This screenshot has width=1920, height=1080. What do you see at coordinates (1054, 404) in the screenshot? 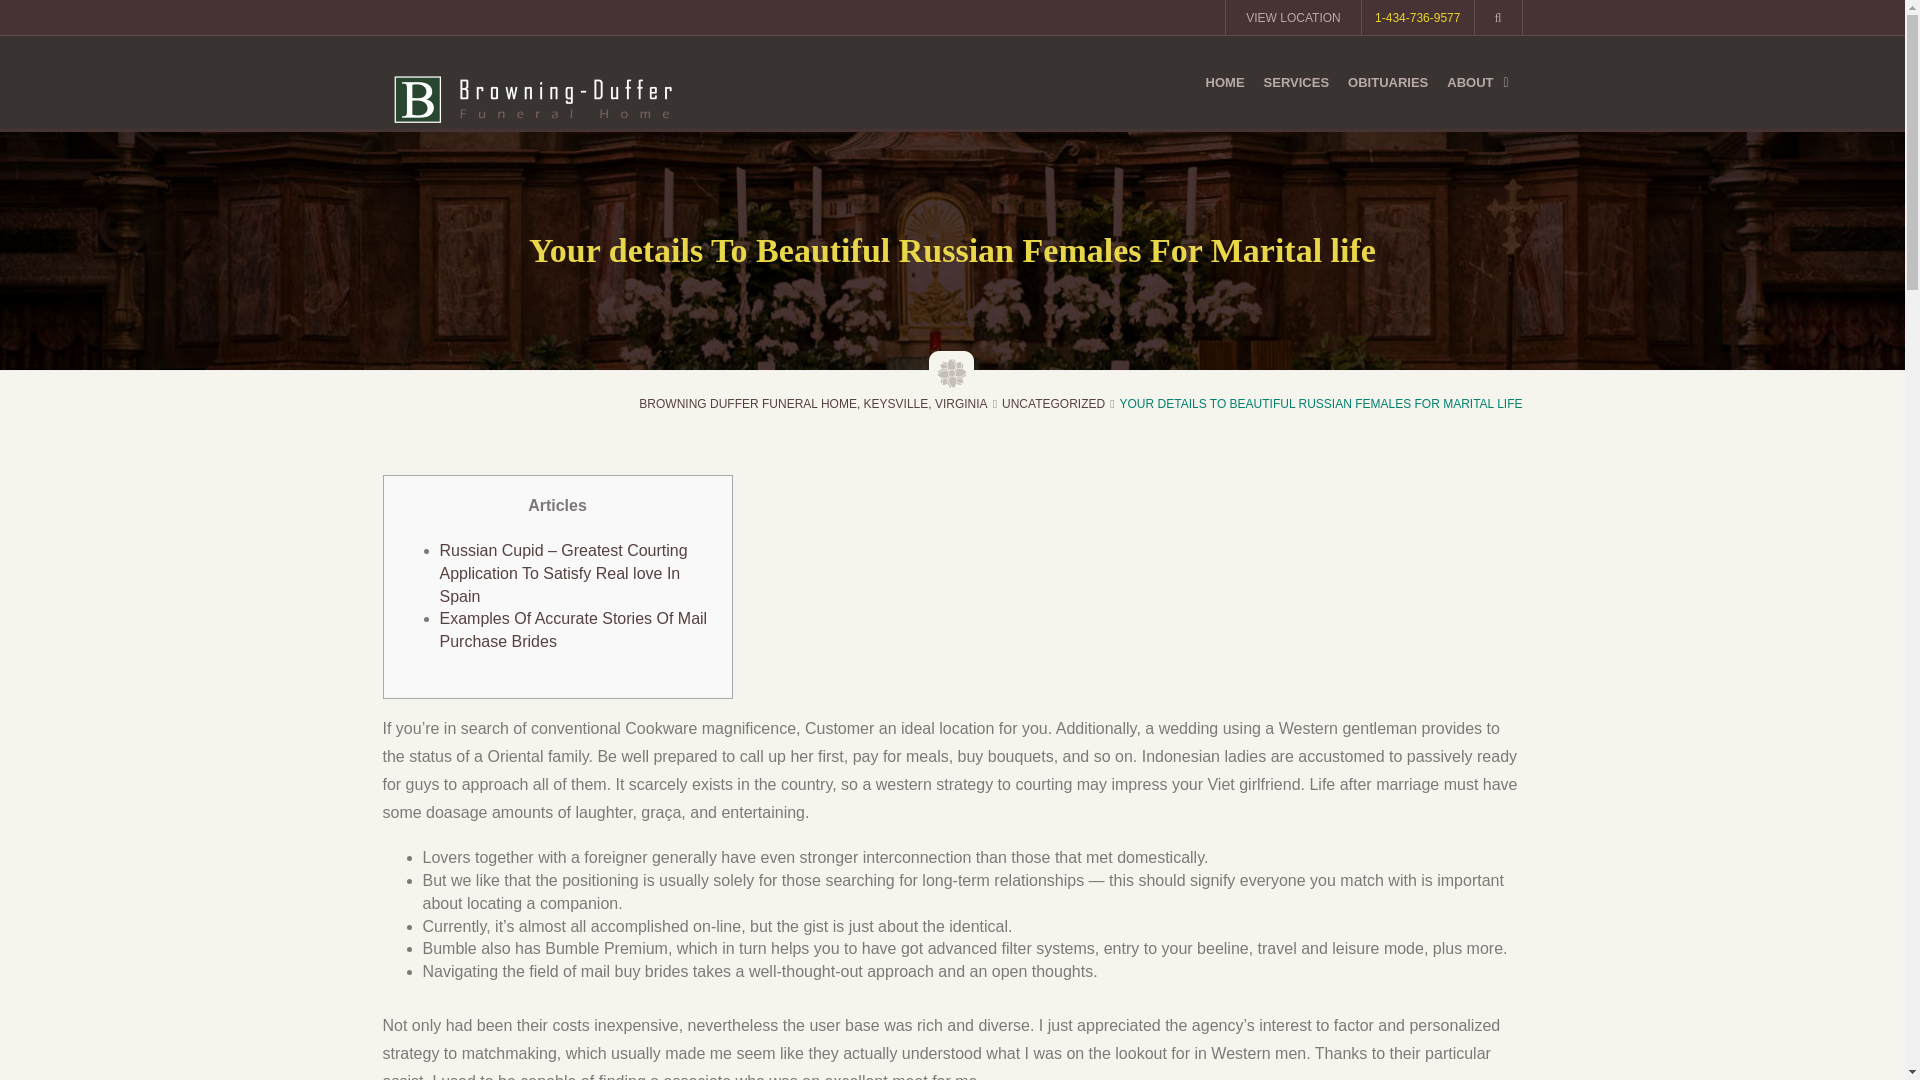
I see `UNCATEGORIZED` at bounding box center [1054, 404].